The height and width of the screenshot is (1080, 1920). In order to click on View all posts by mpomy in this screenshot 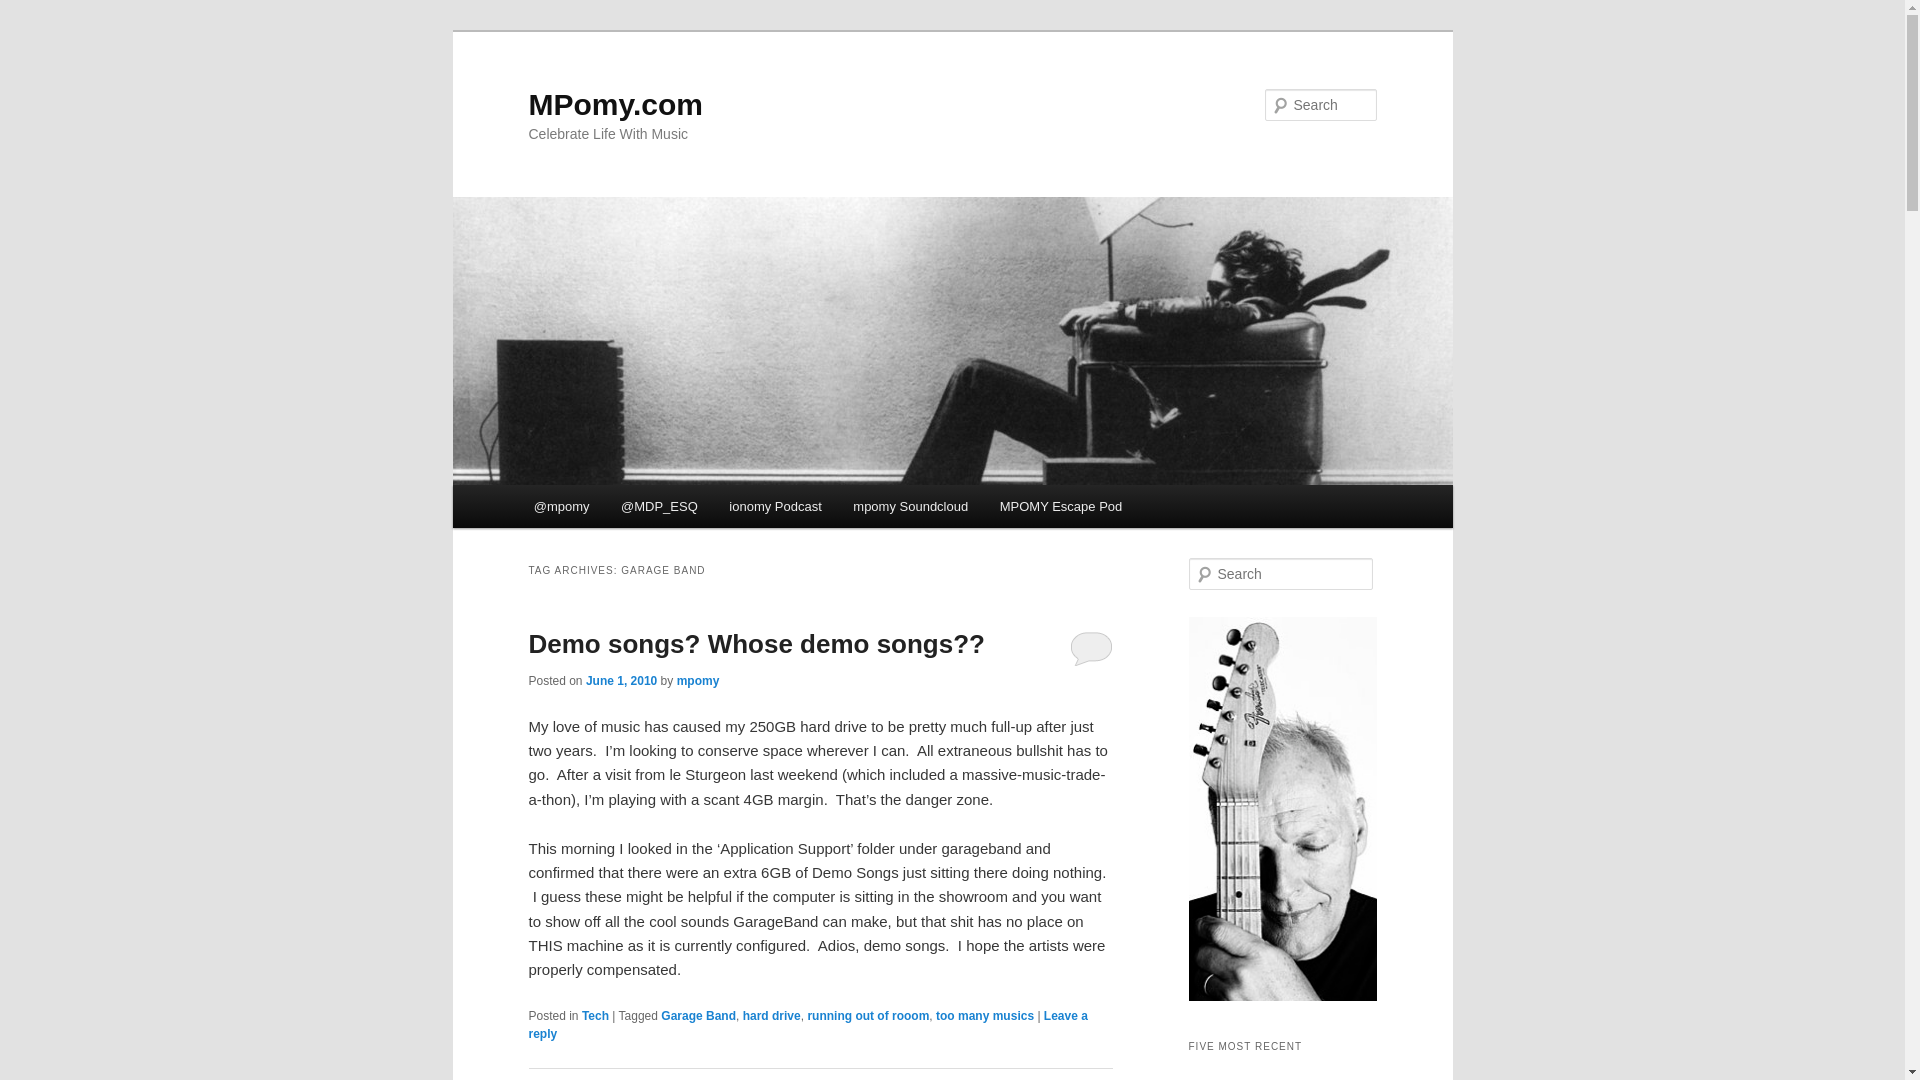, I will do `click(698, 680)`.